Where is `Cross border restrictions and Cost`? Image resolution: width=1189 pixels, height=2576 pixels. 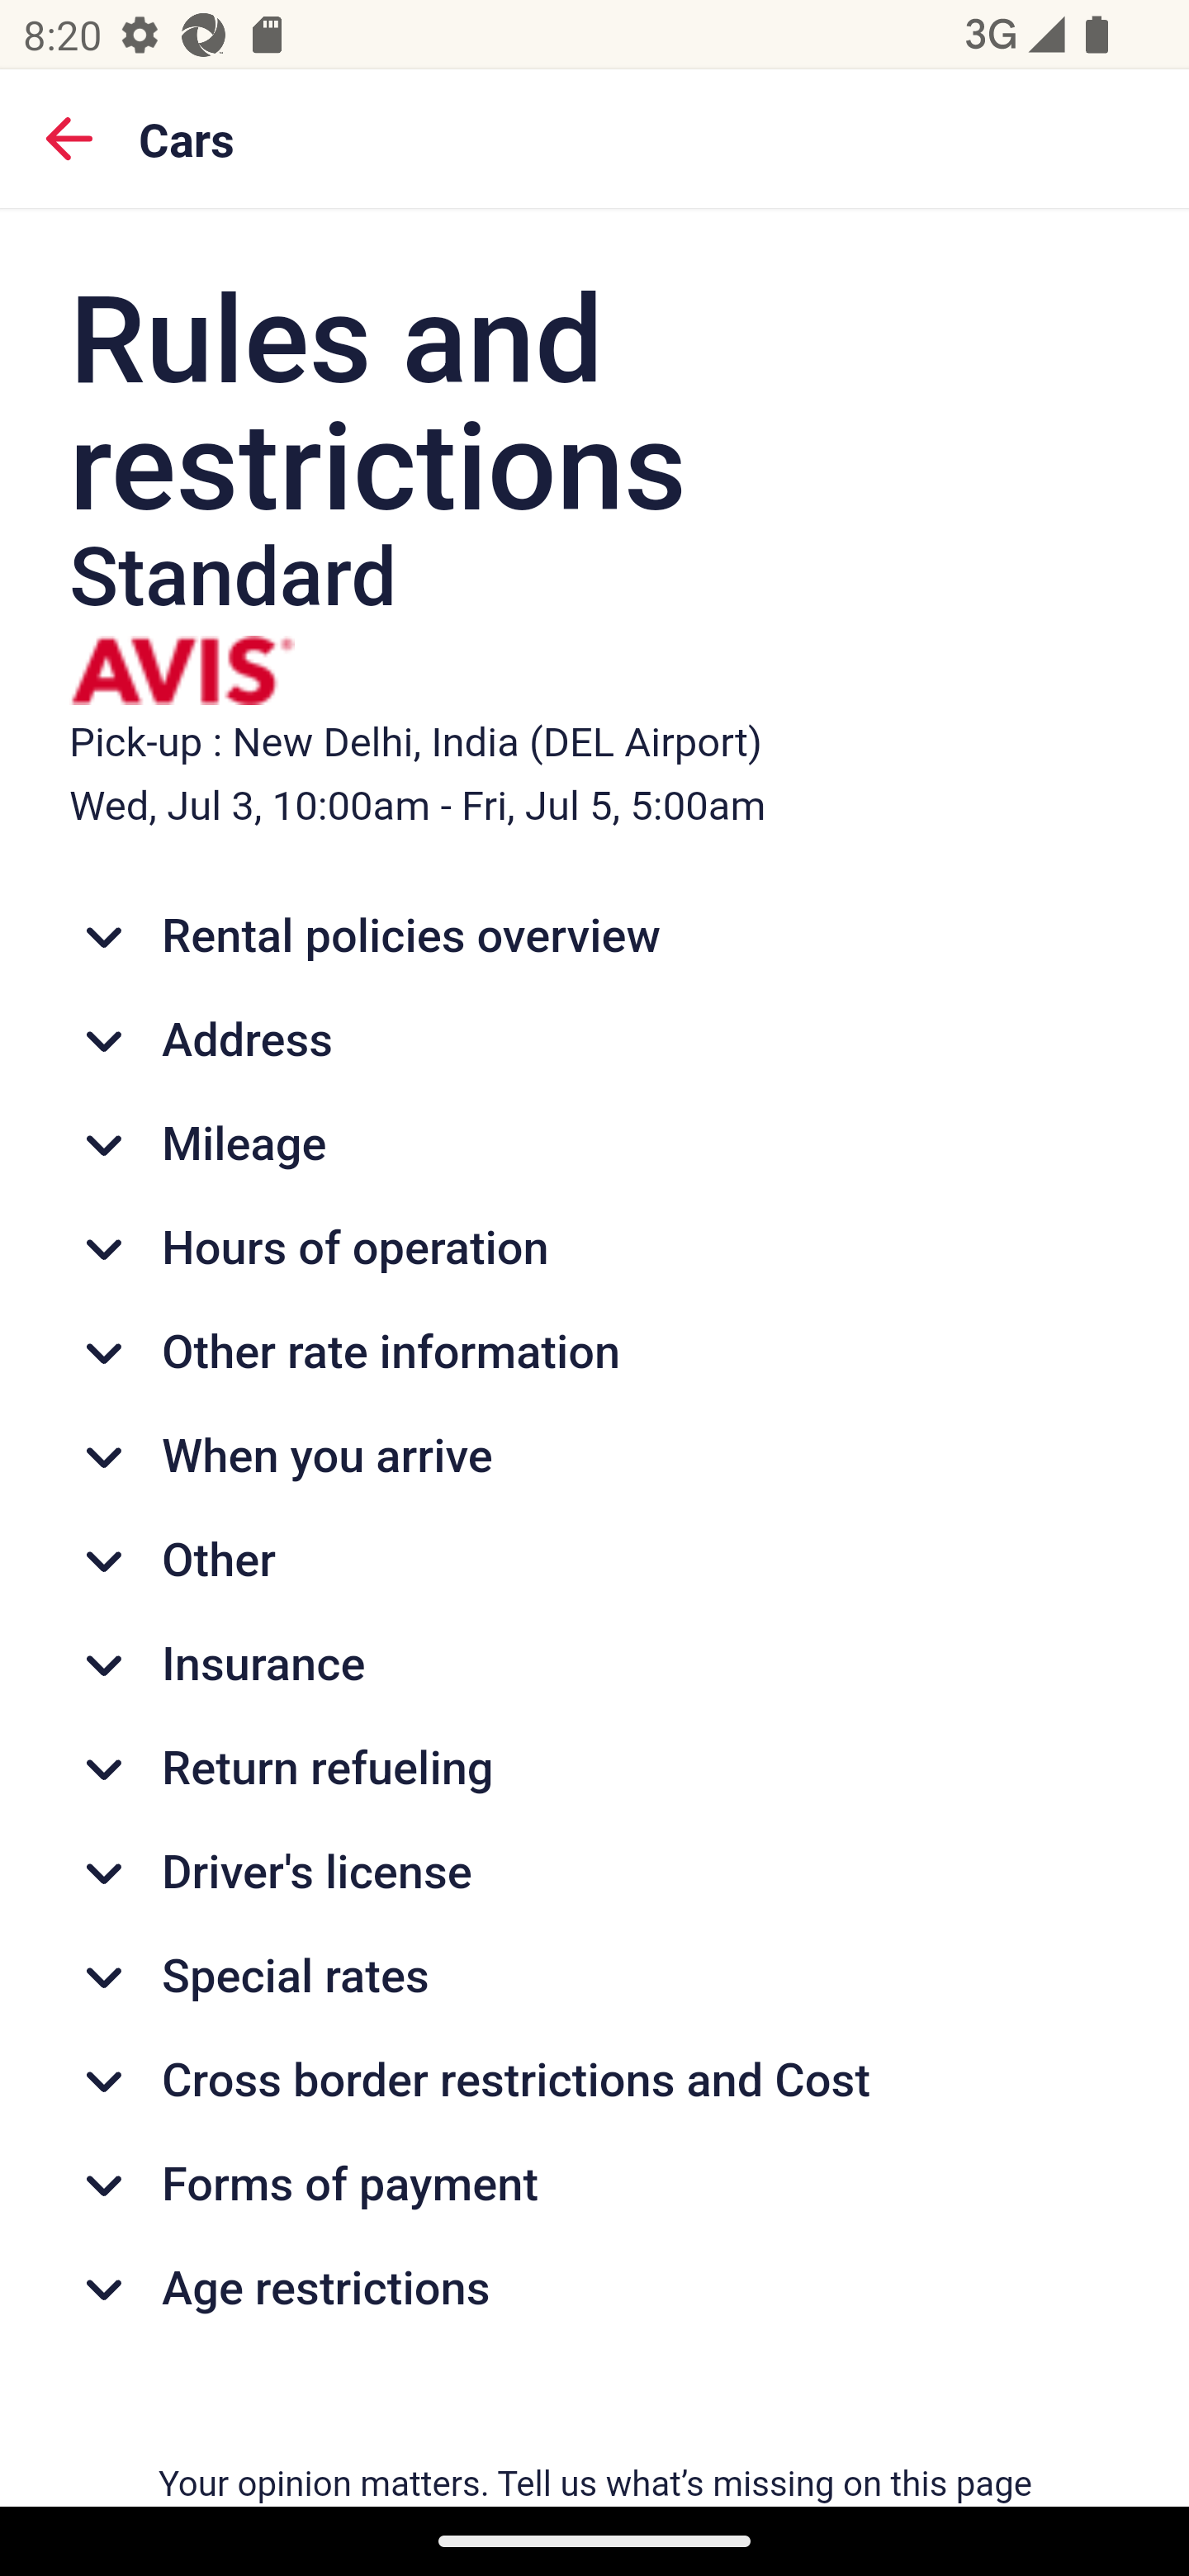 Cross border restrictions and Cost is located at coordinates (596, 2080).